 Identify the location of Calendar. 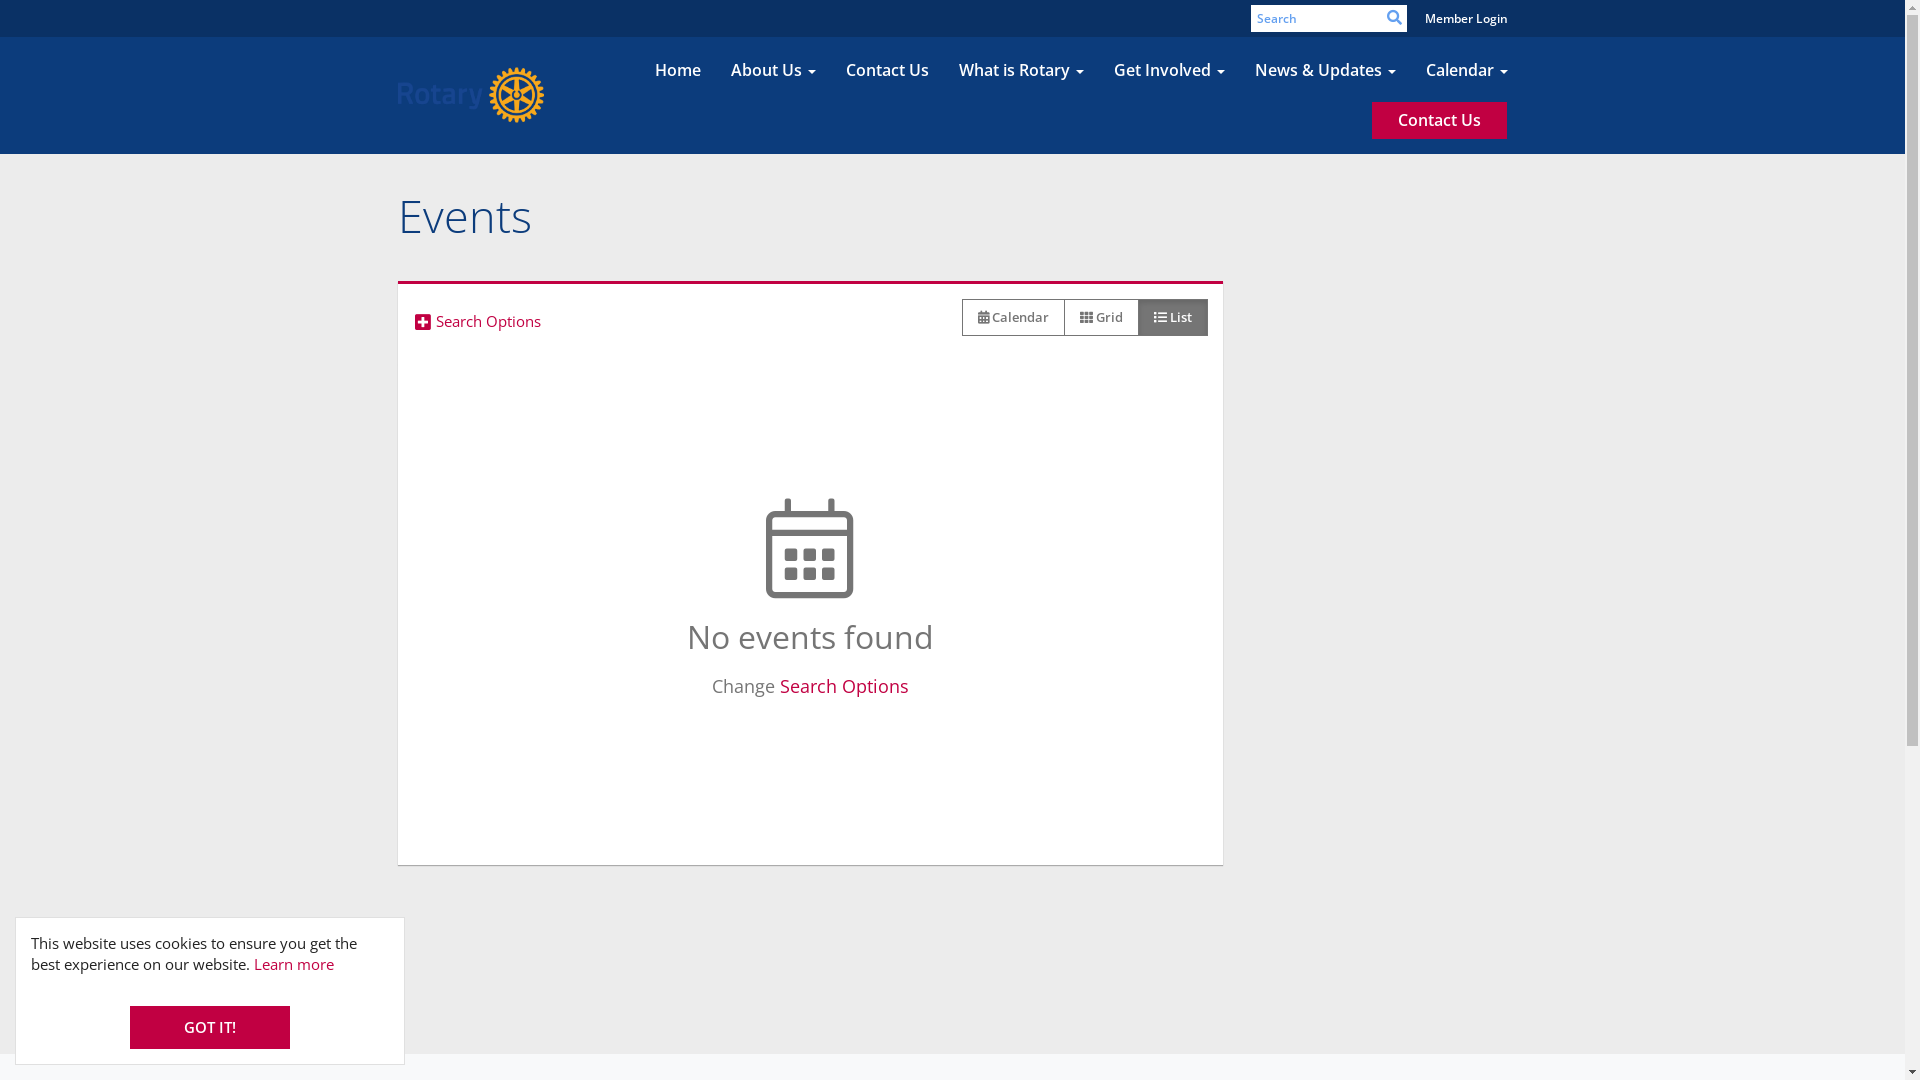
(1466, 71).